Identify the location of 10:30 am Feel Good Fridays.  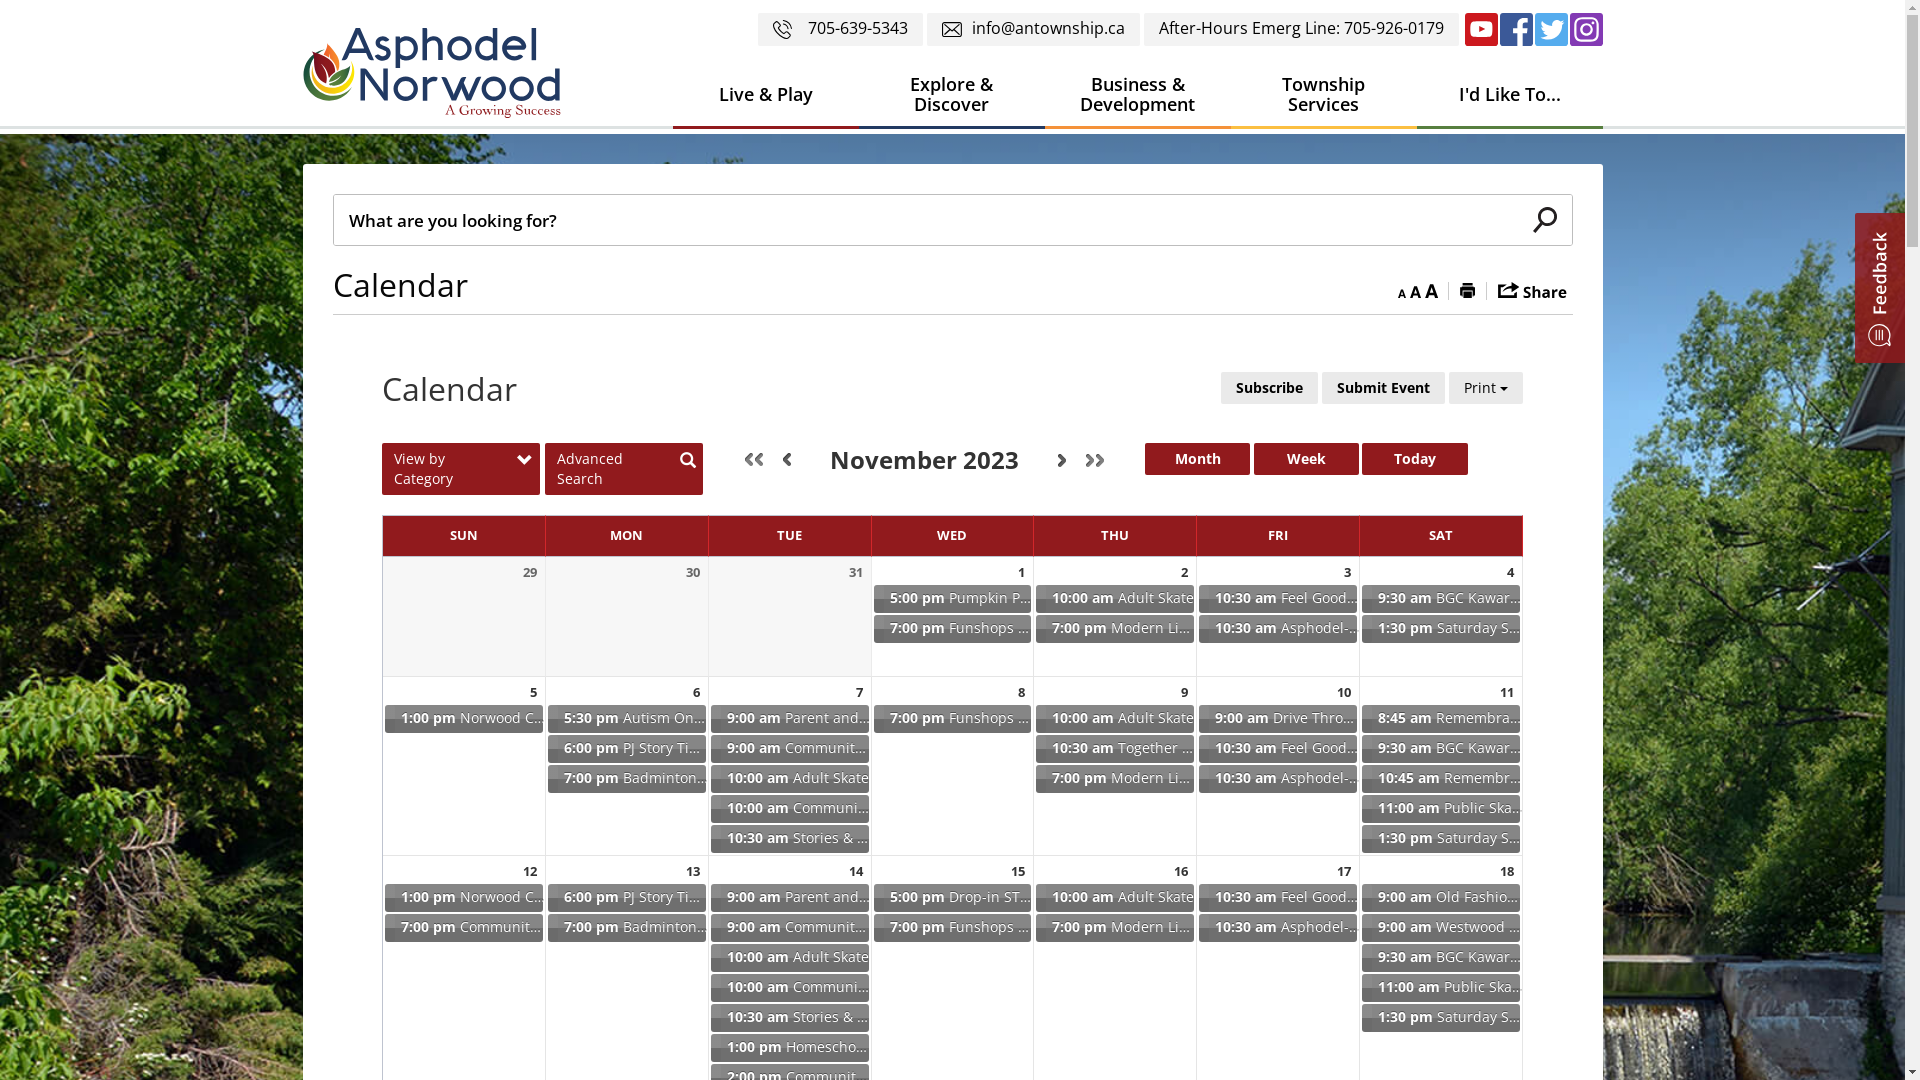
(1278, 598).